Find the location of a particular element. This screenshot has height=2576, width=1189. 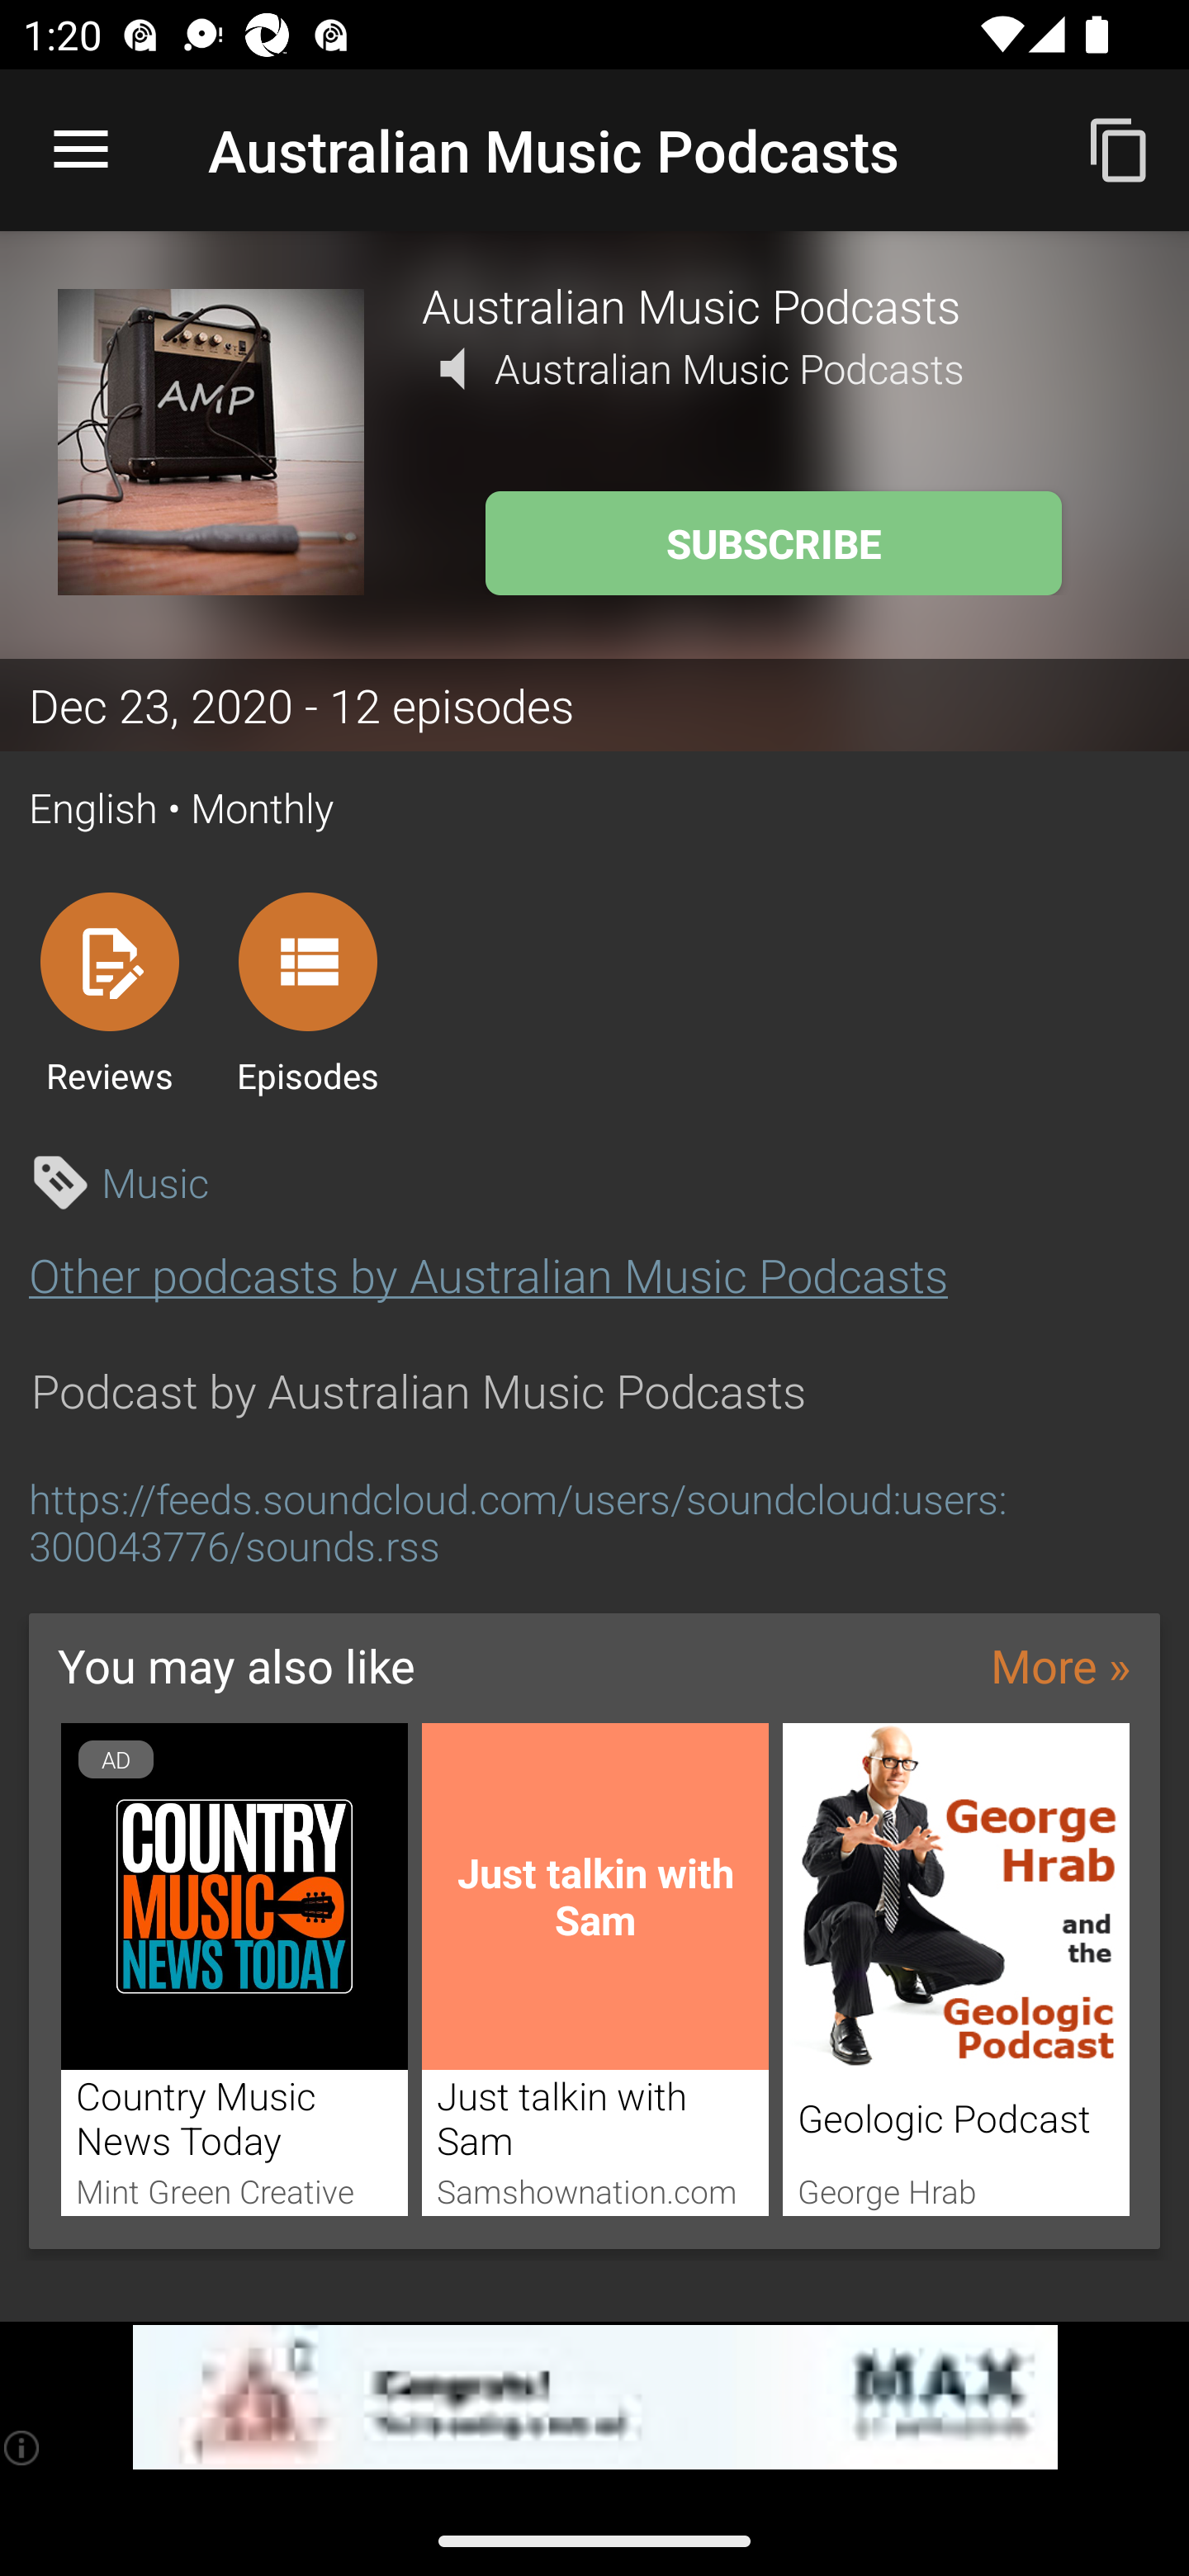

Reviews is located at coordinates (109, 992).